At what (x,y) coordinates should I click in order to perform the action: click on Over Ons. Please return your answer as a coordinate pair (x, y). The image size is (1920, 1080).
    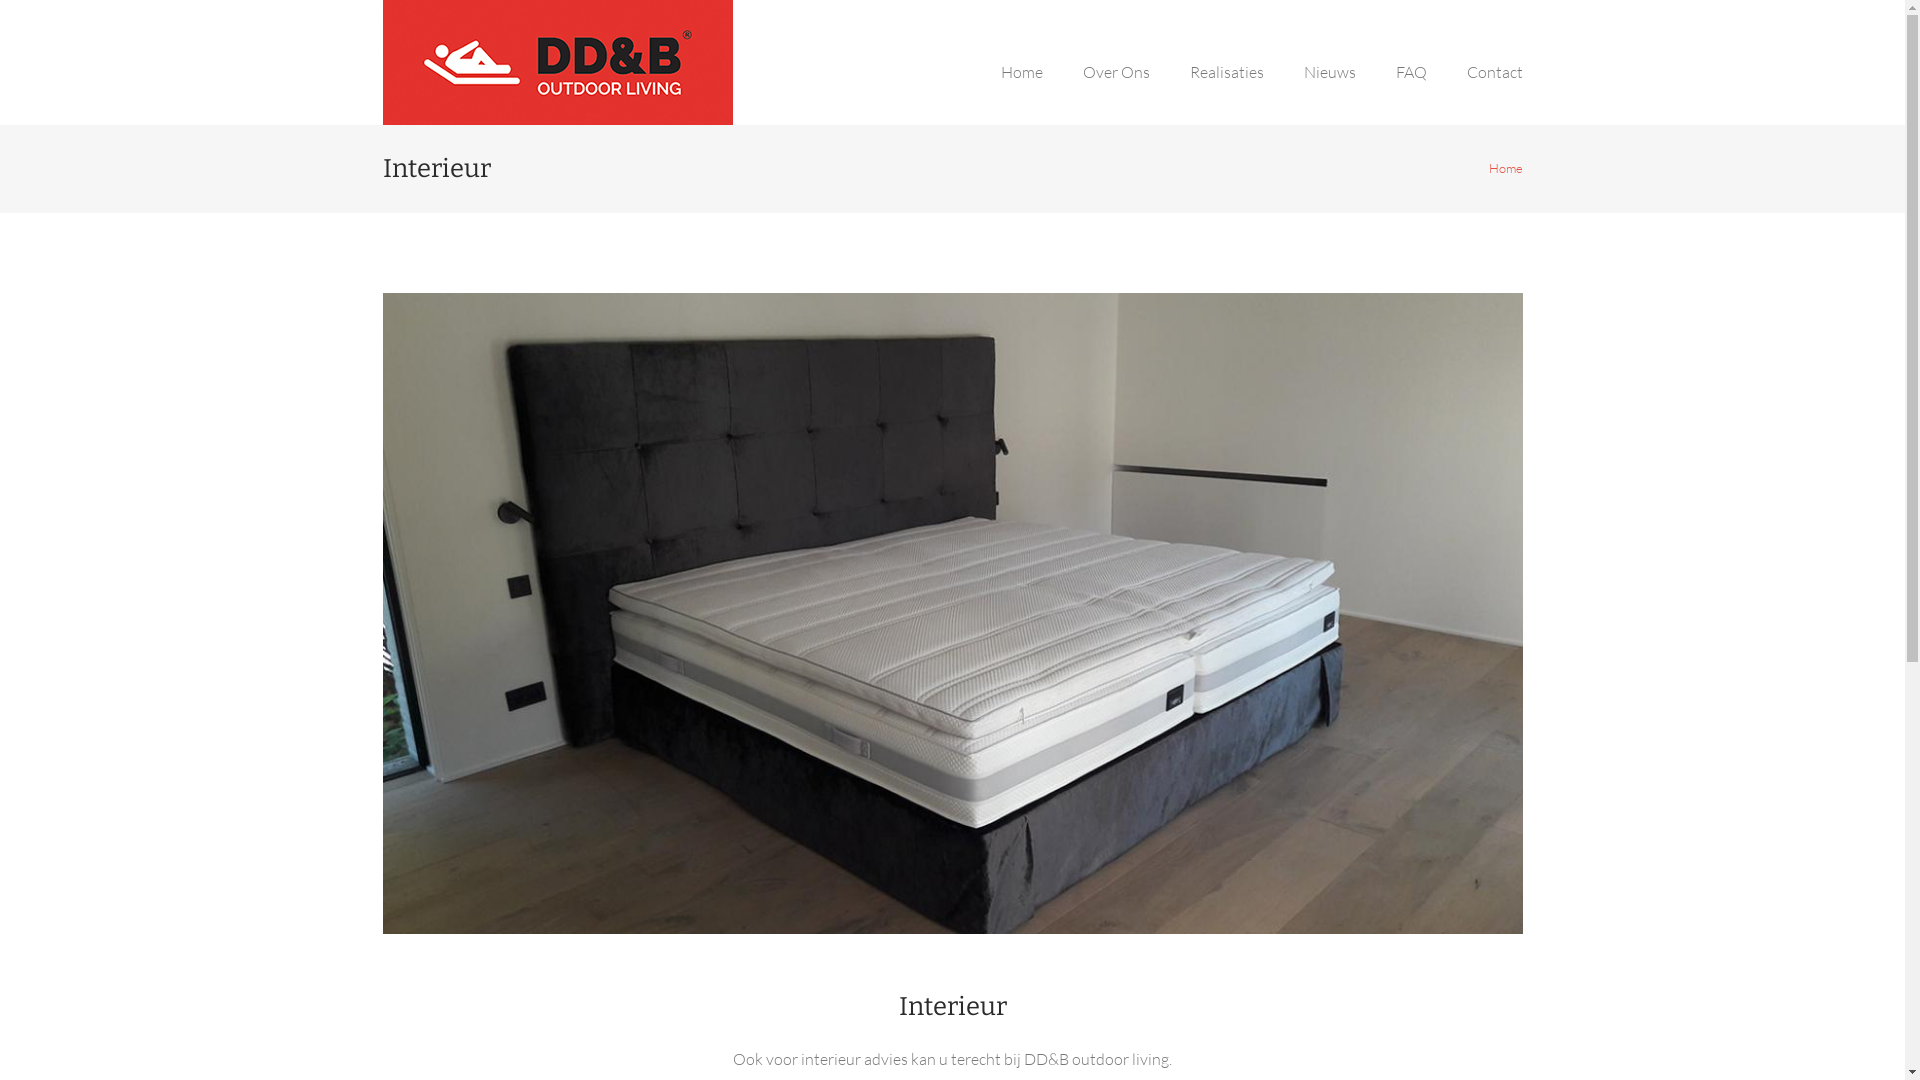
    Looking at the image, I should click on (1116, 94).